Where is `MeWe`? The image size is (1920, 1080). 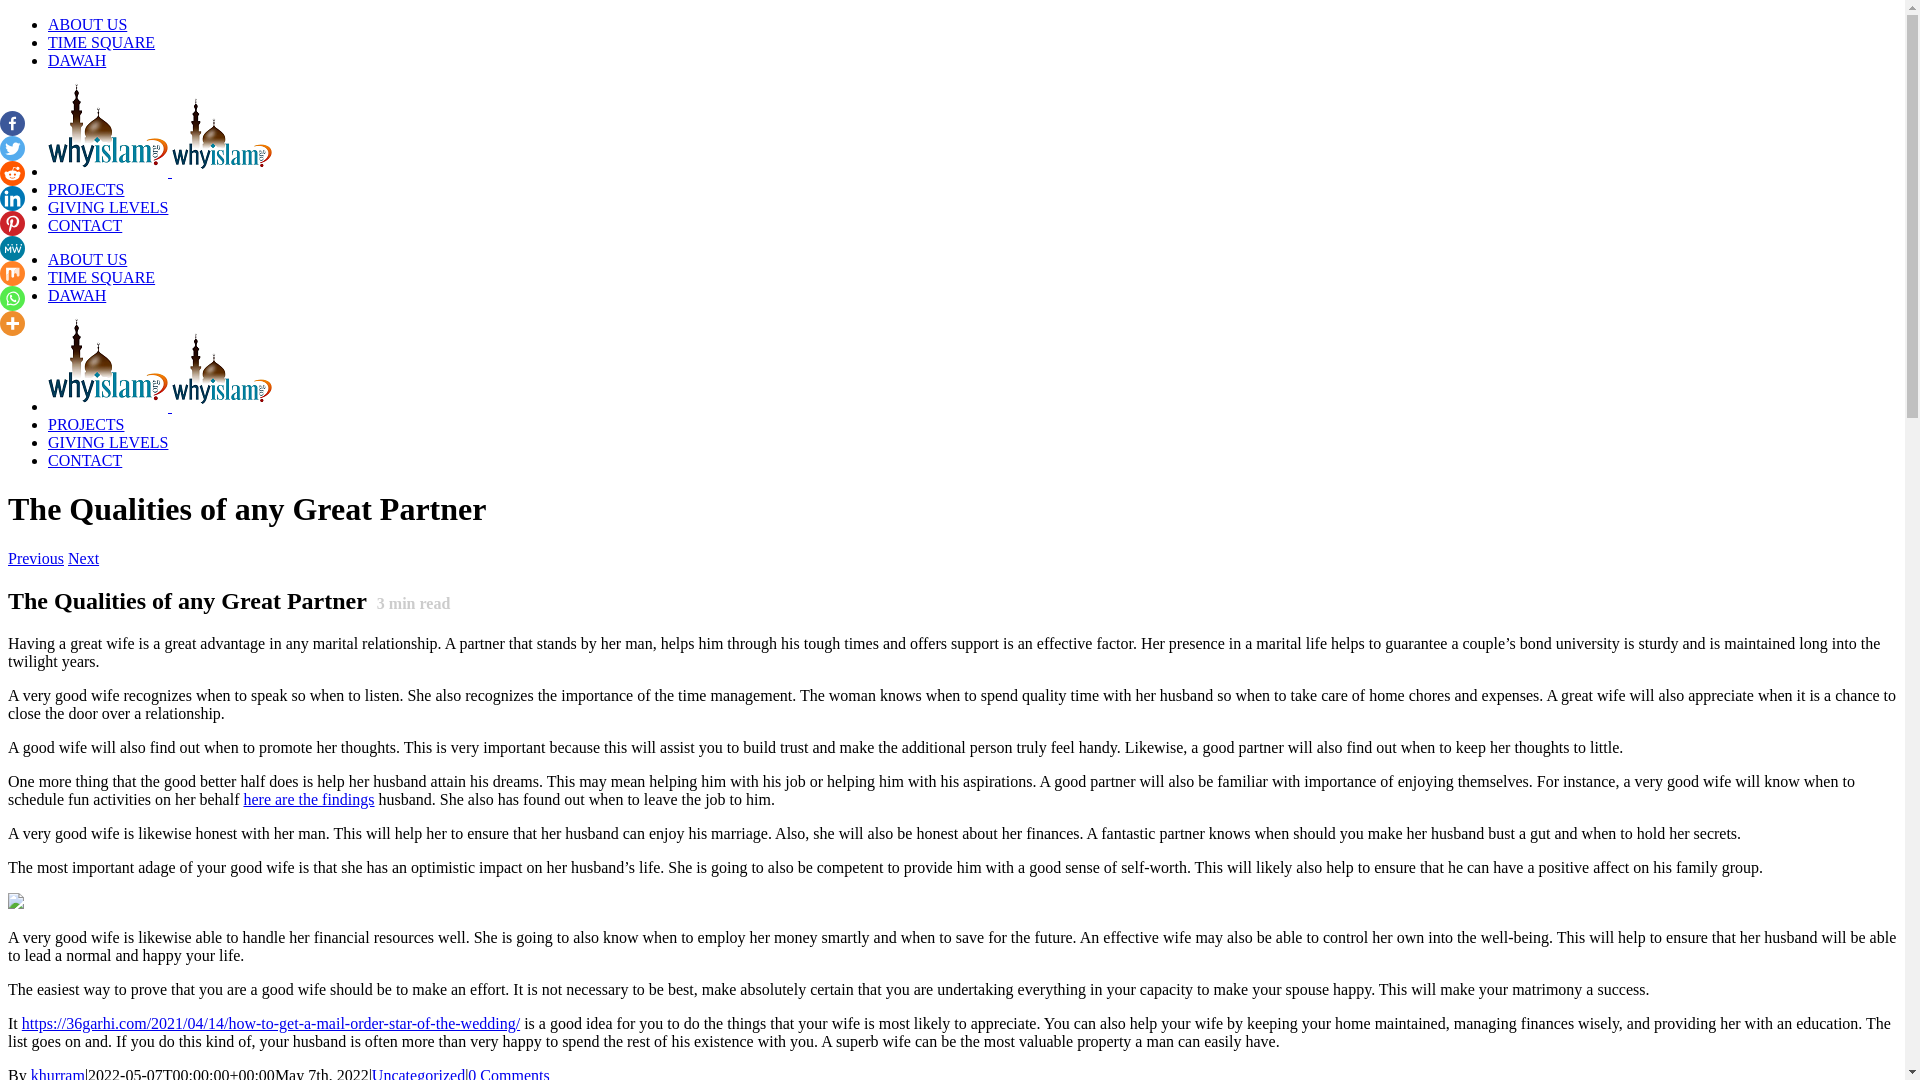 MeWe is located at coordinates (12, 248).